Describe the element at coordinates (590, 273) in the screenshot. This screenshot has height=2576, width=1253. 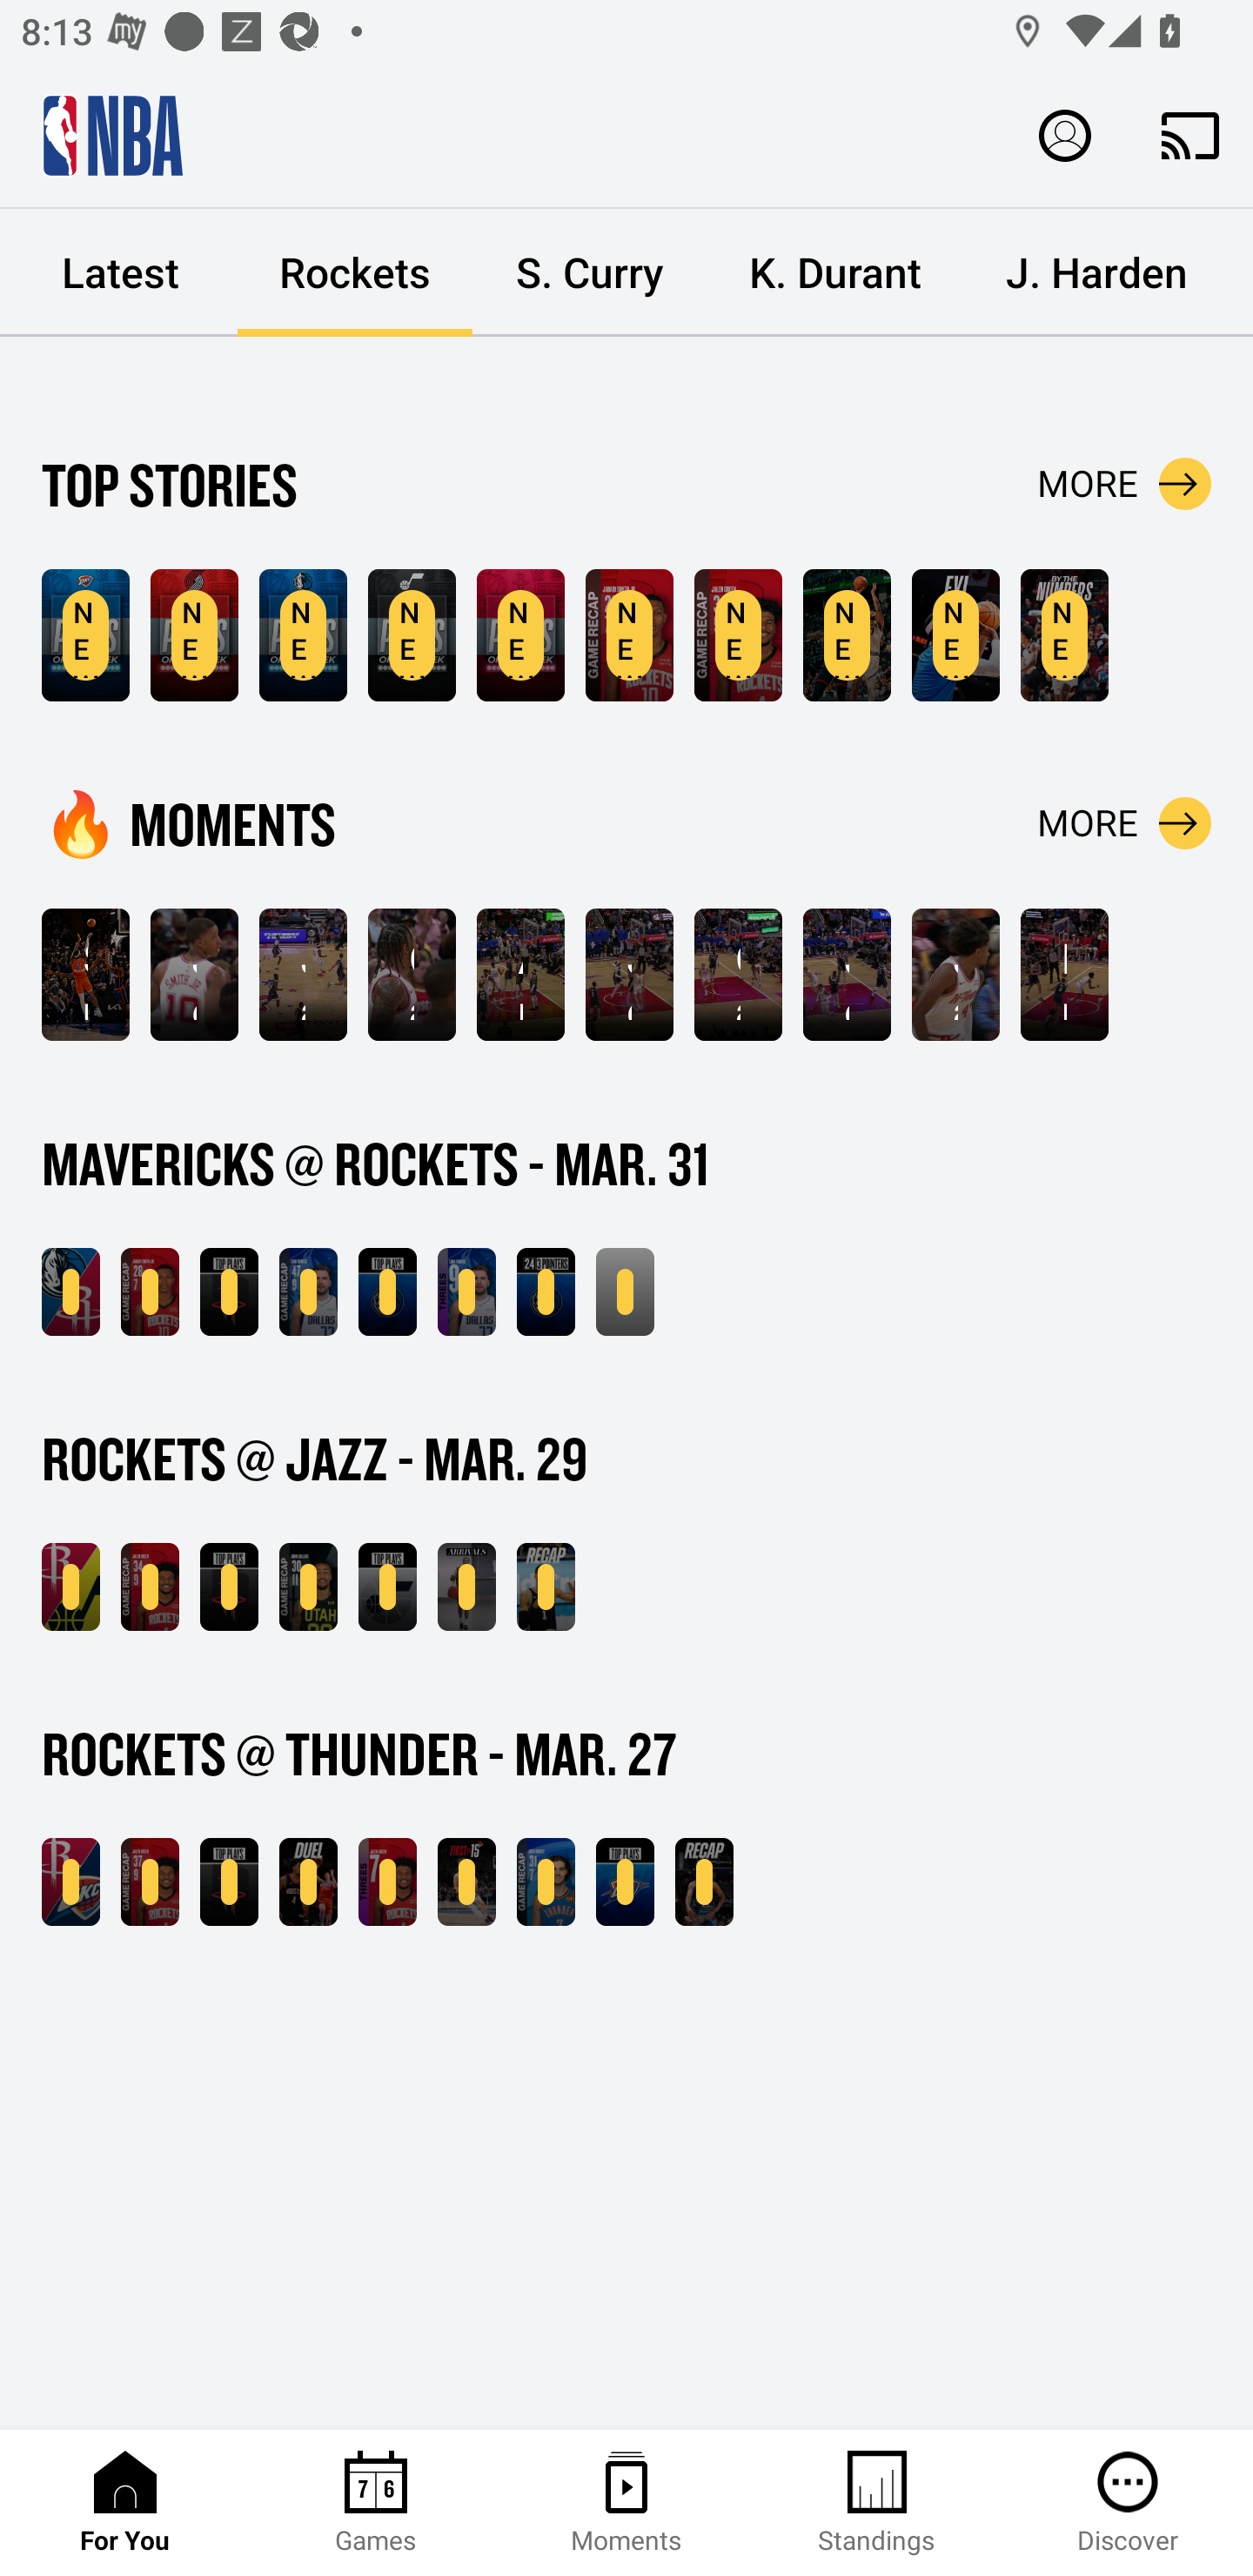
I see `S. Curry` at that location.